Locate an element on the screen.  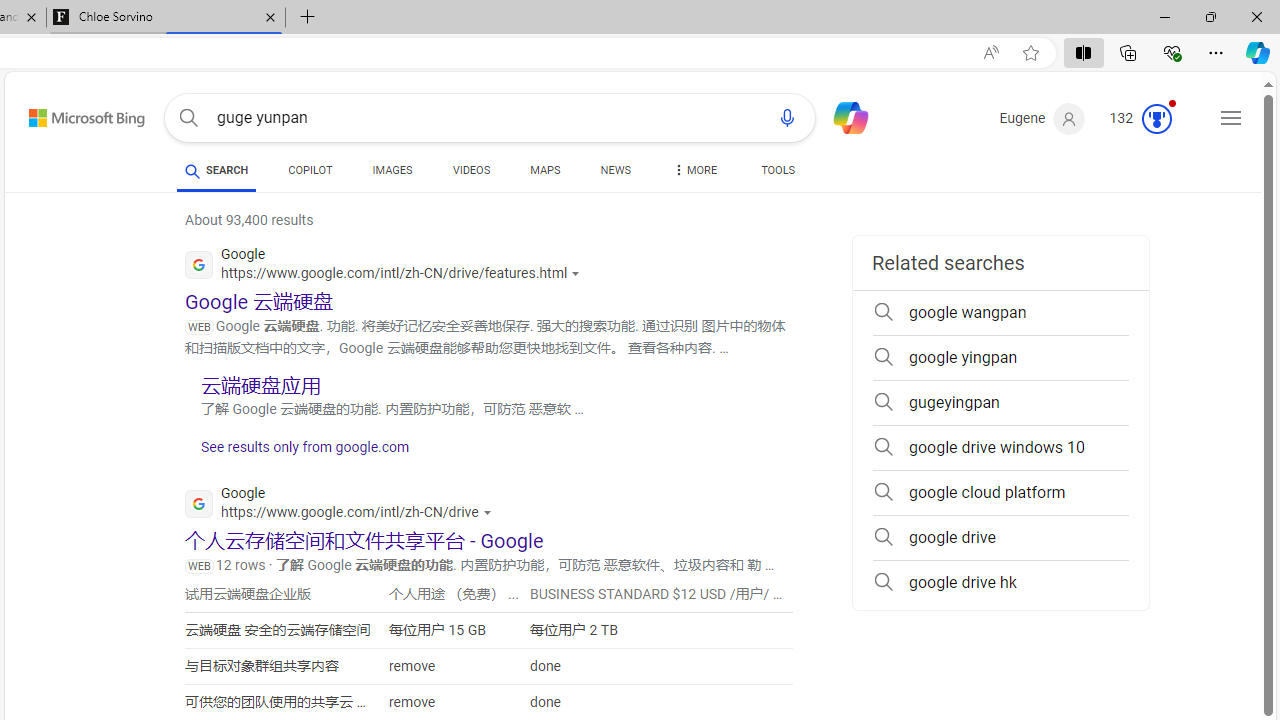
google drive windows 10 is located at coordinates (1000, 448).